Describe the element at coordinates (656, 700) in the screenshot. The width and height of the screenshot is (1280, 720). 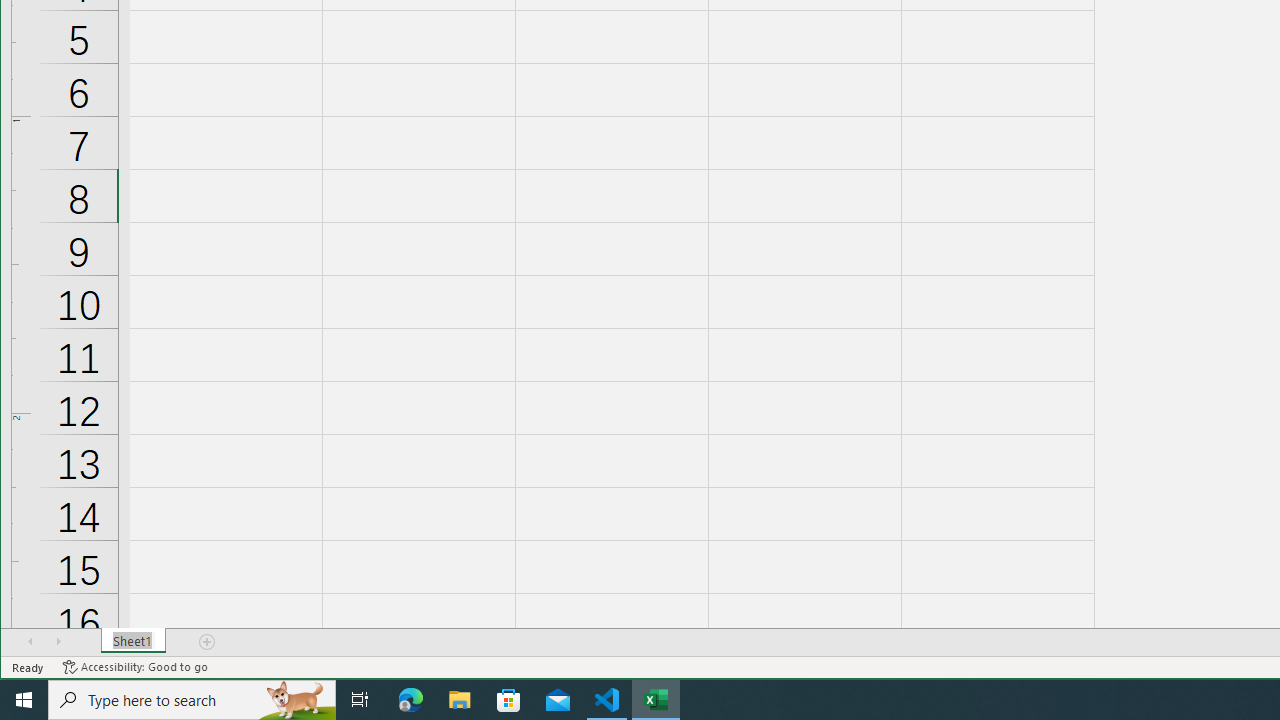
I see `Excel - 1 running window` at that location.